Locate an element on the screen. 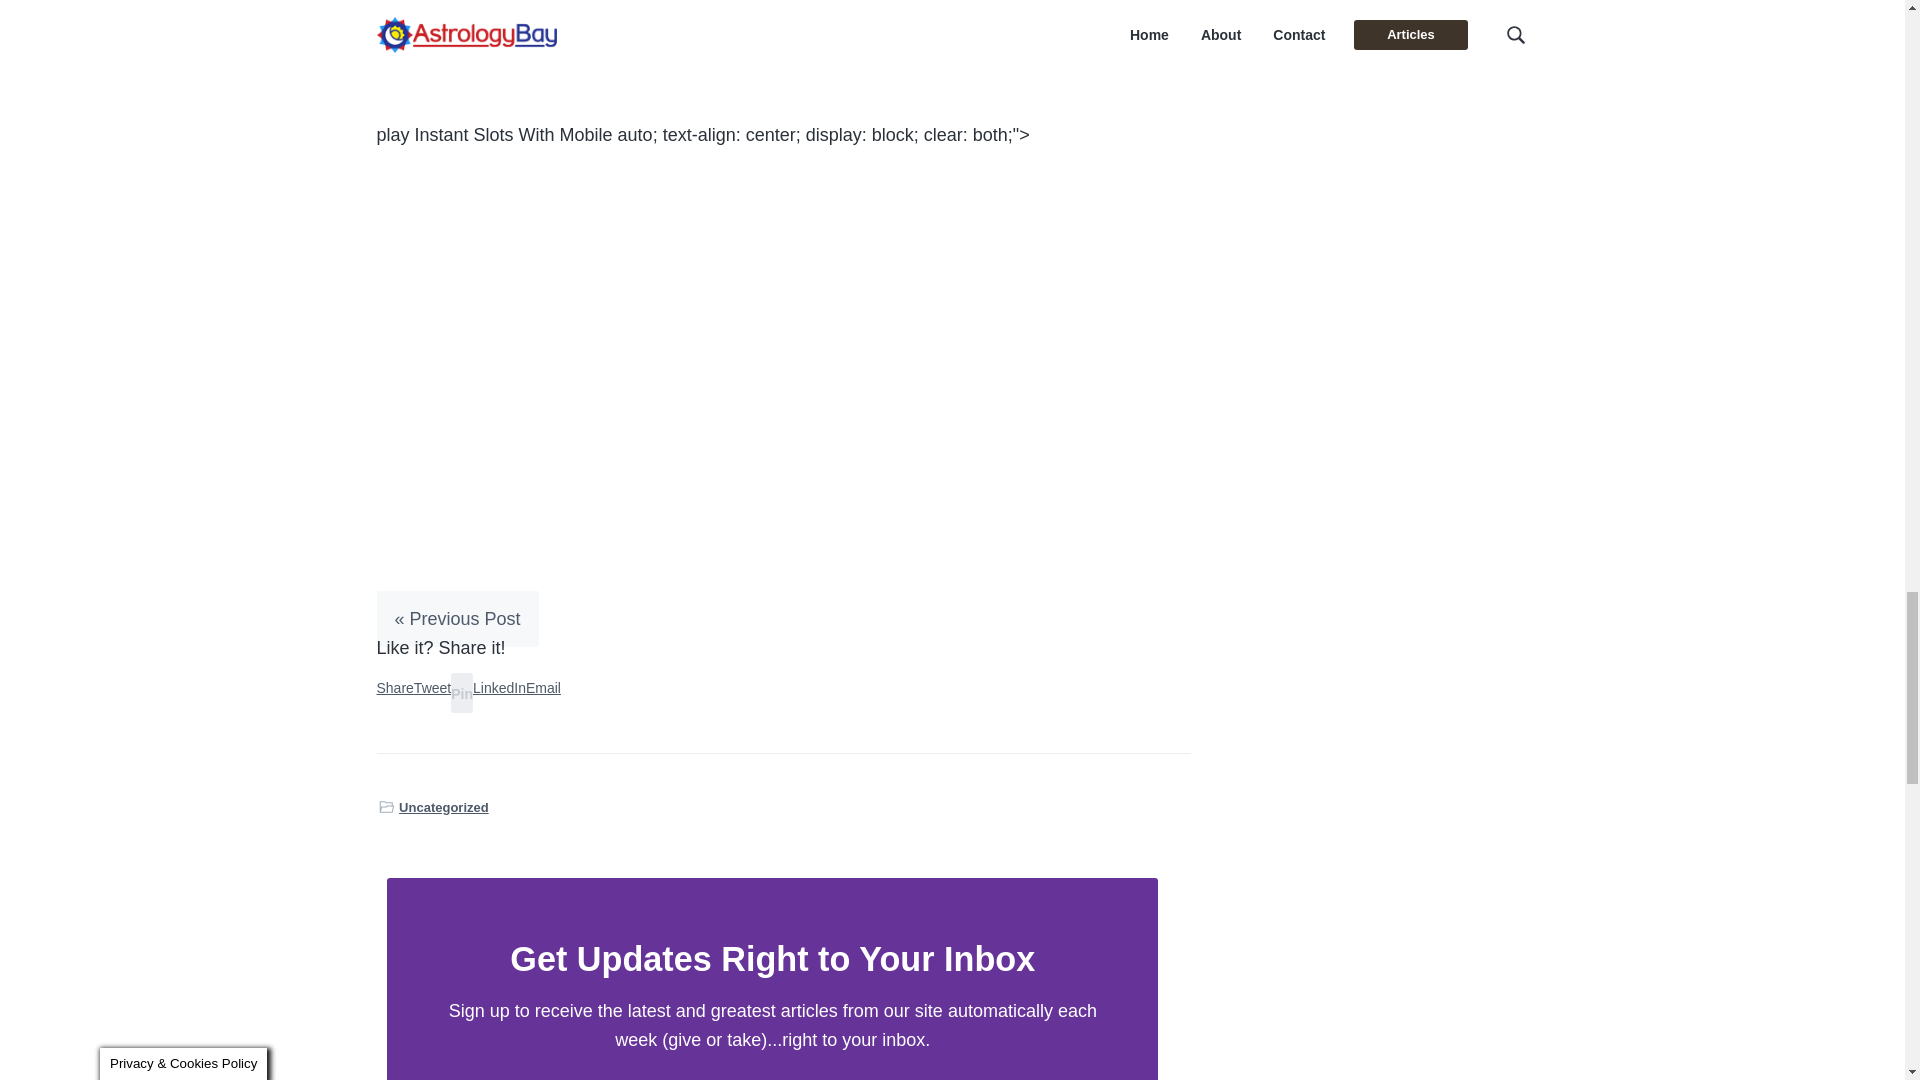  Uk Online Casino Reviews By Experts is located at coordinates (528, 22).